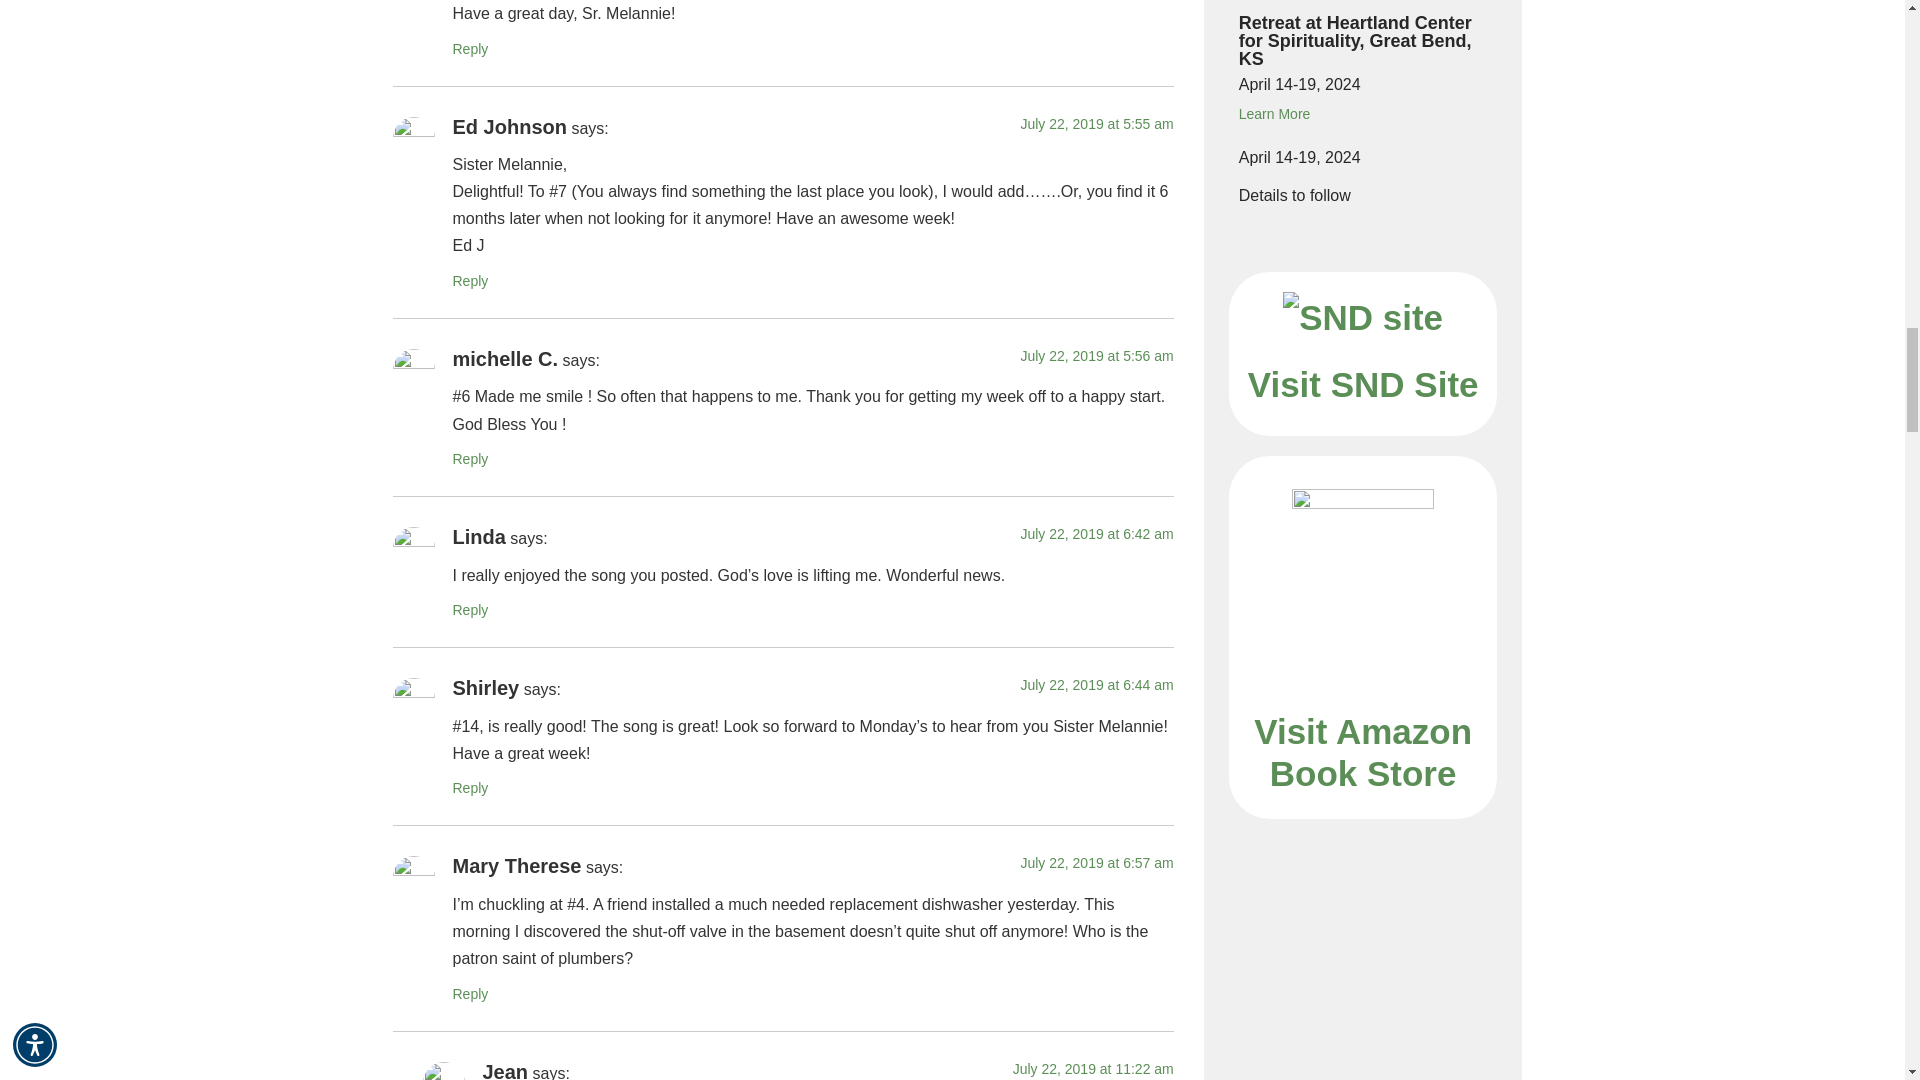  What do you see at coordinates (469, 49) in the screenshot?
I see `Reply` at bounding box center [469, 49].